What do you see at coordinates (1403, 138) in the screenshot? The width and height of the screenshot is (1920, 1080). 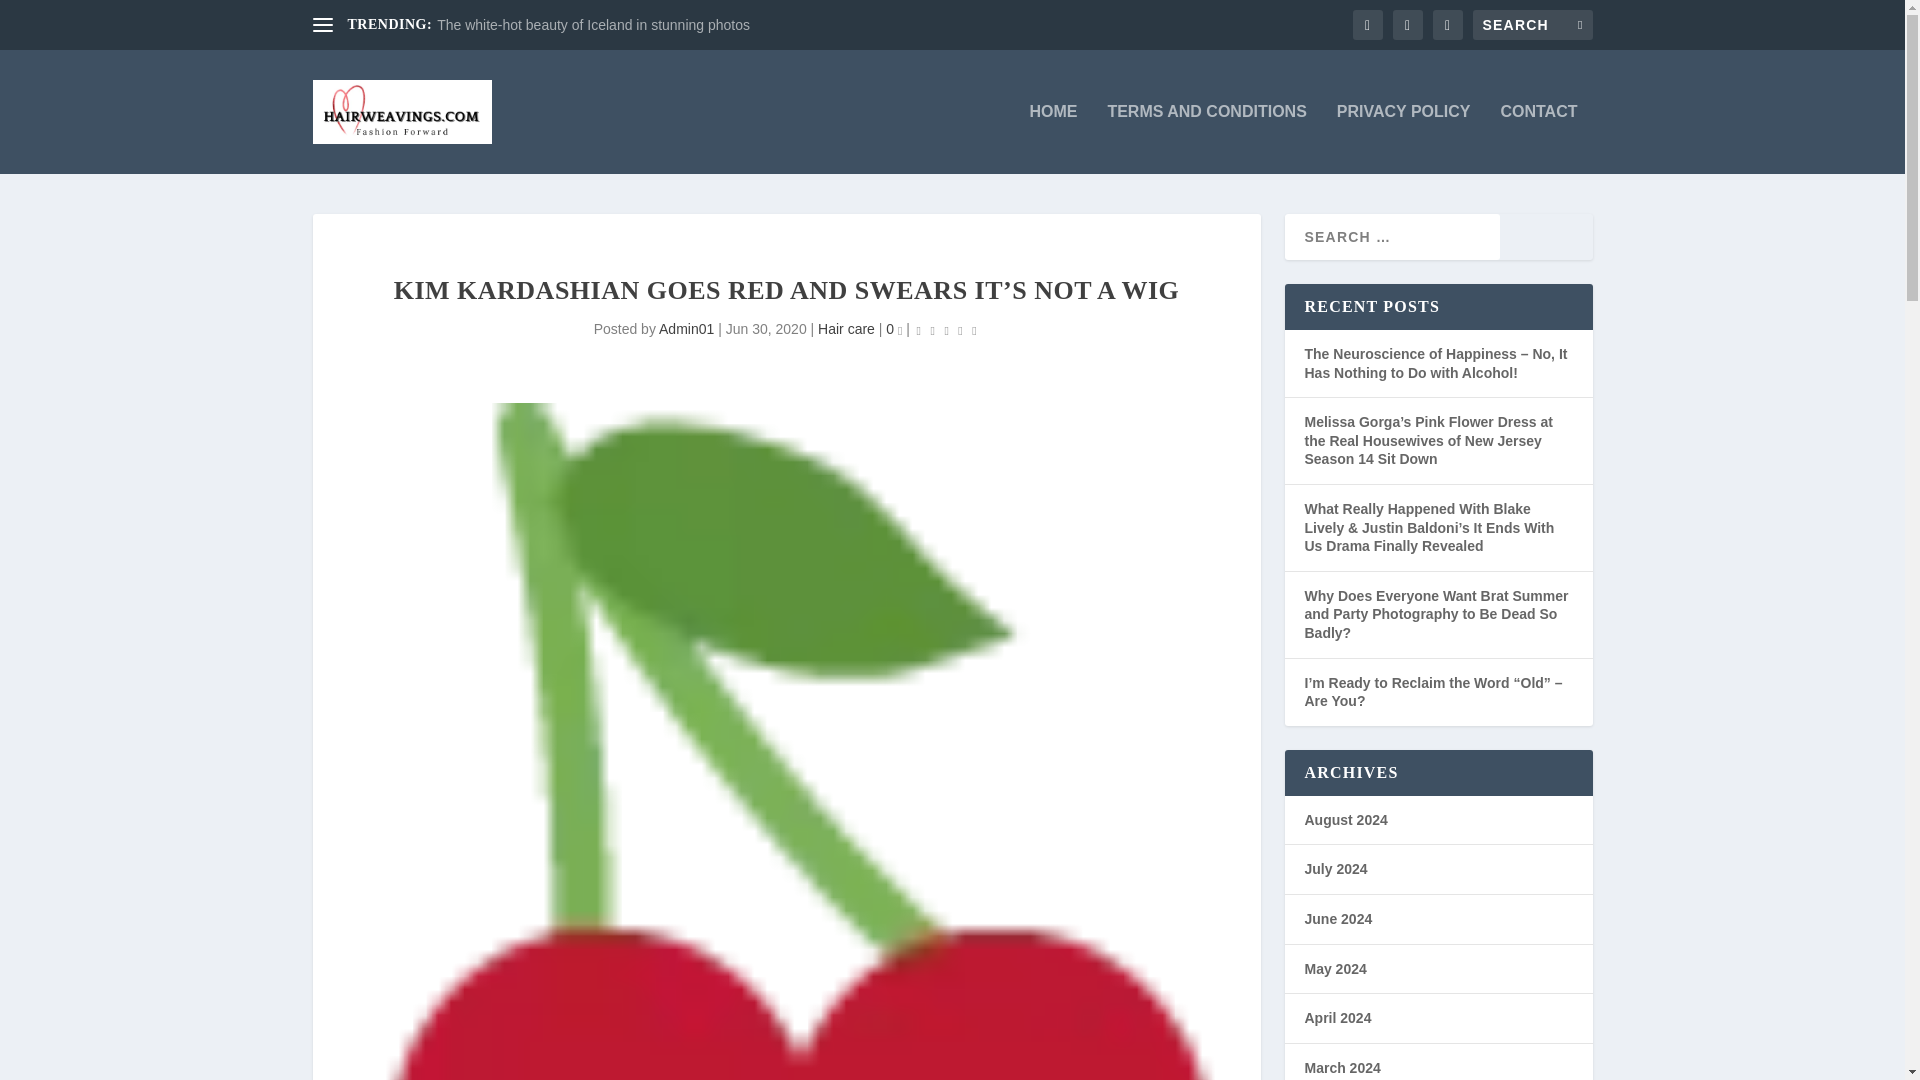 I see `PRIVACY POLICY` at bounding box center [1403, 138].